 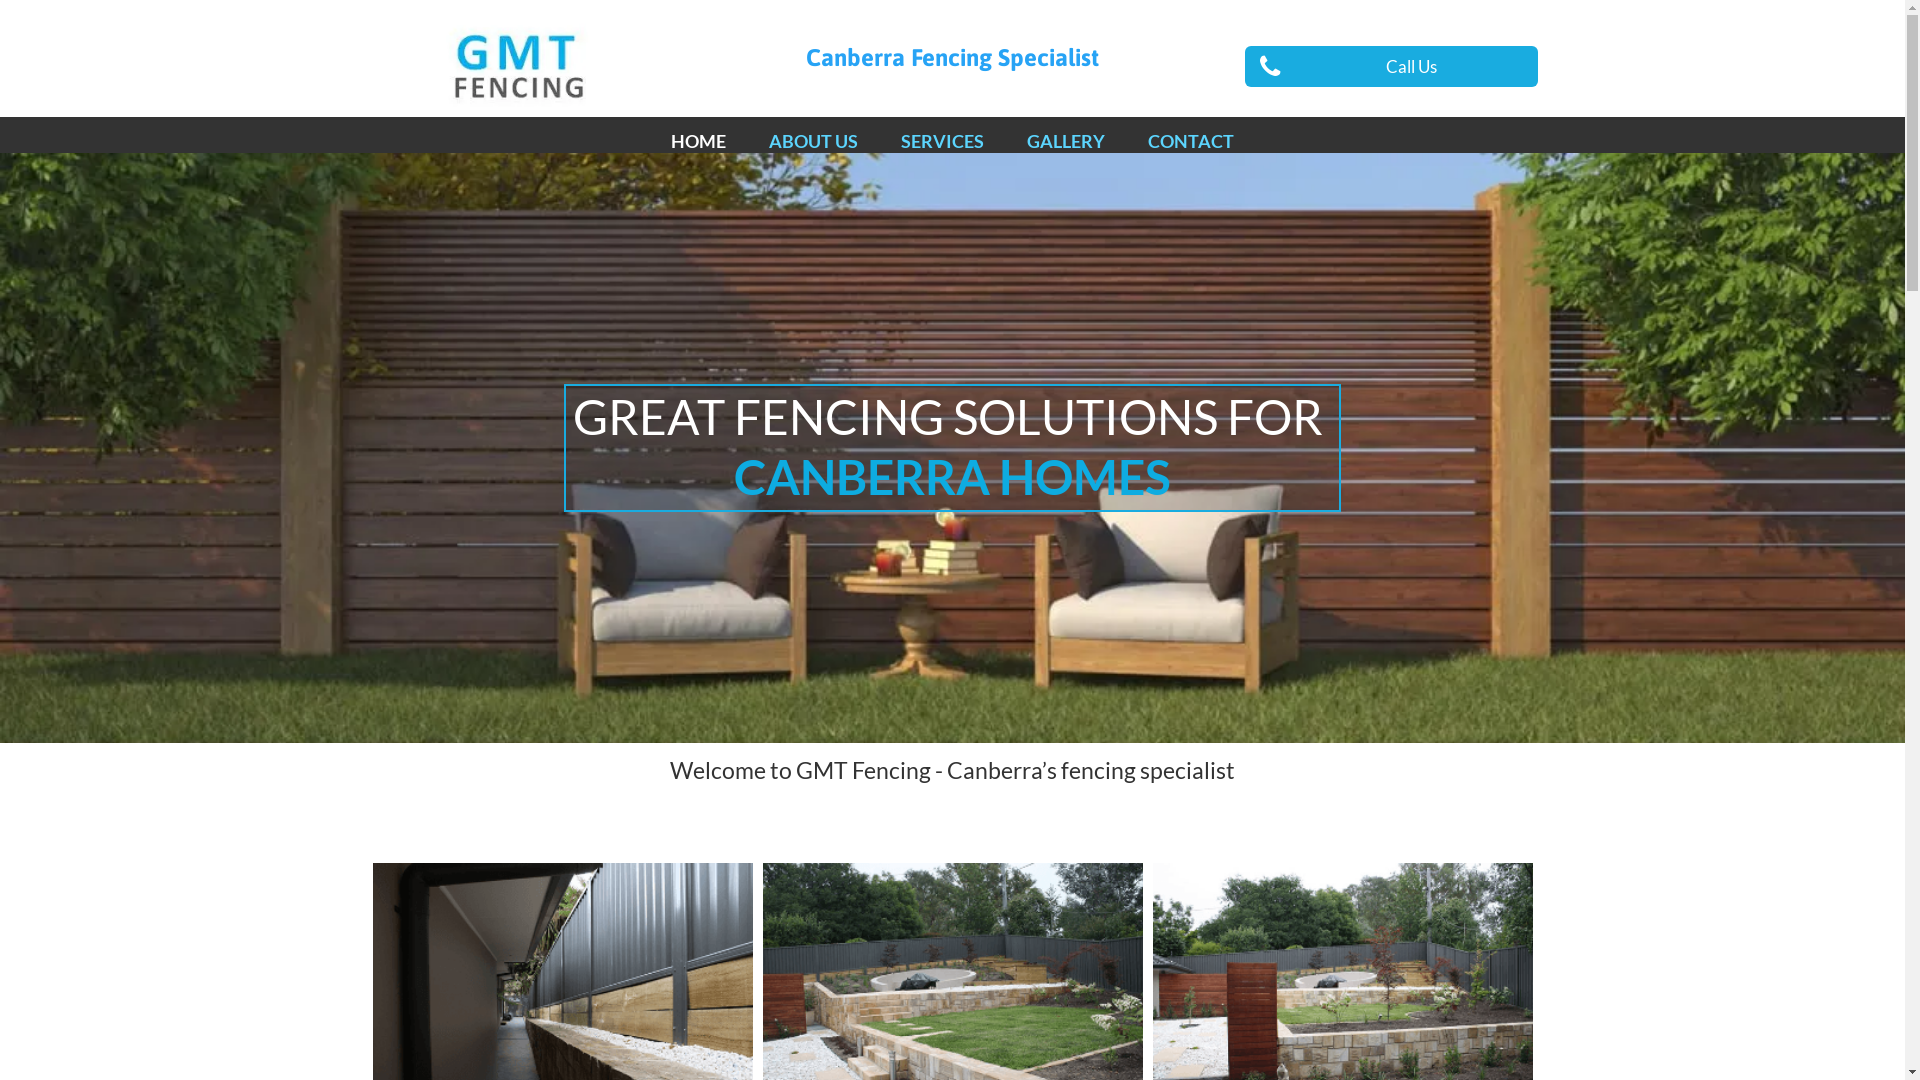 I want to click on CONTACT, so click(x=1191, y=142).